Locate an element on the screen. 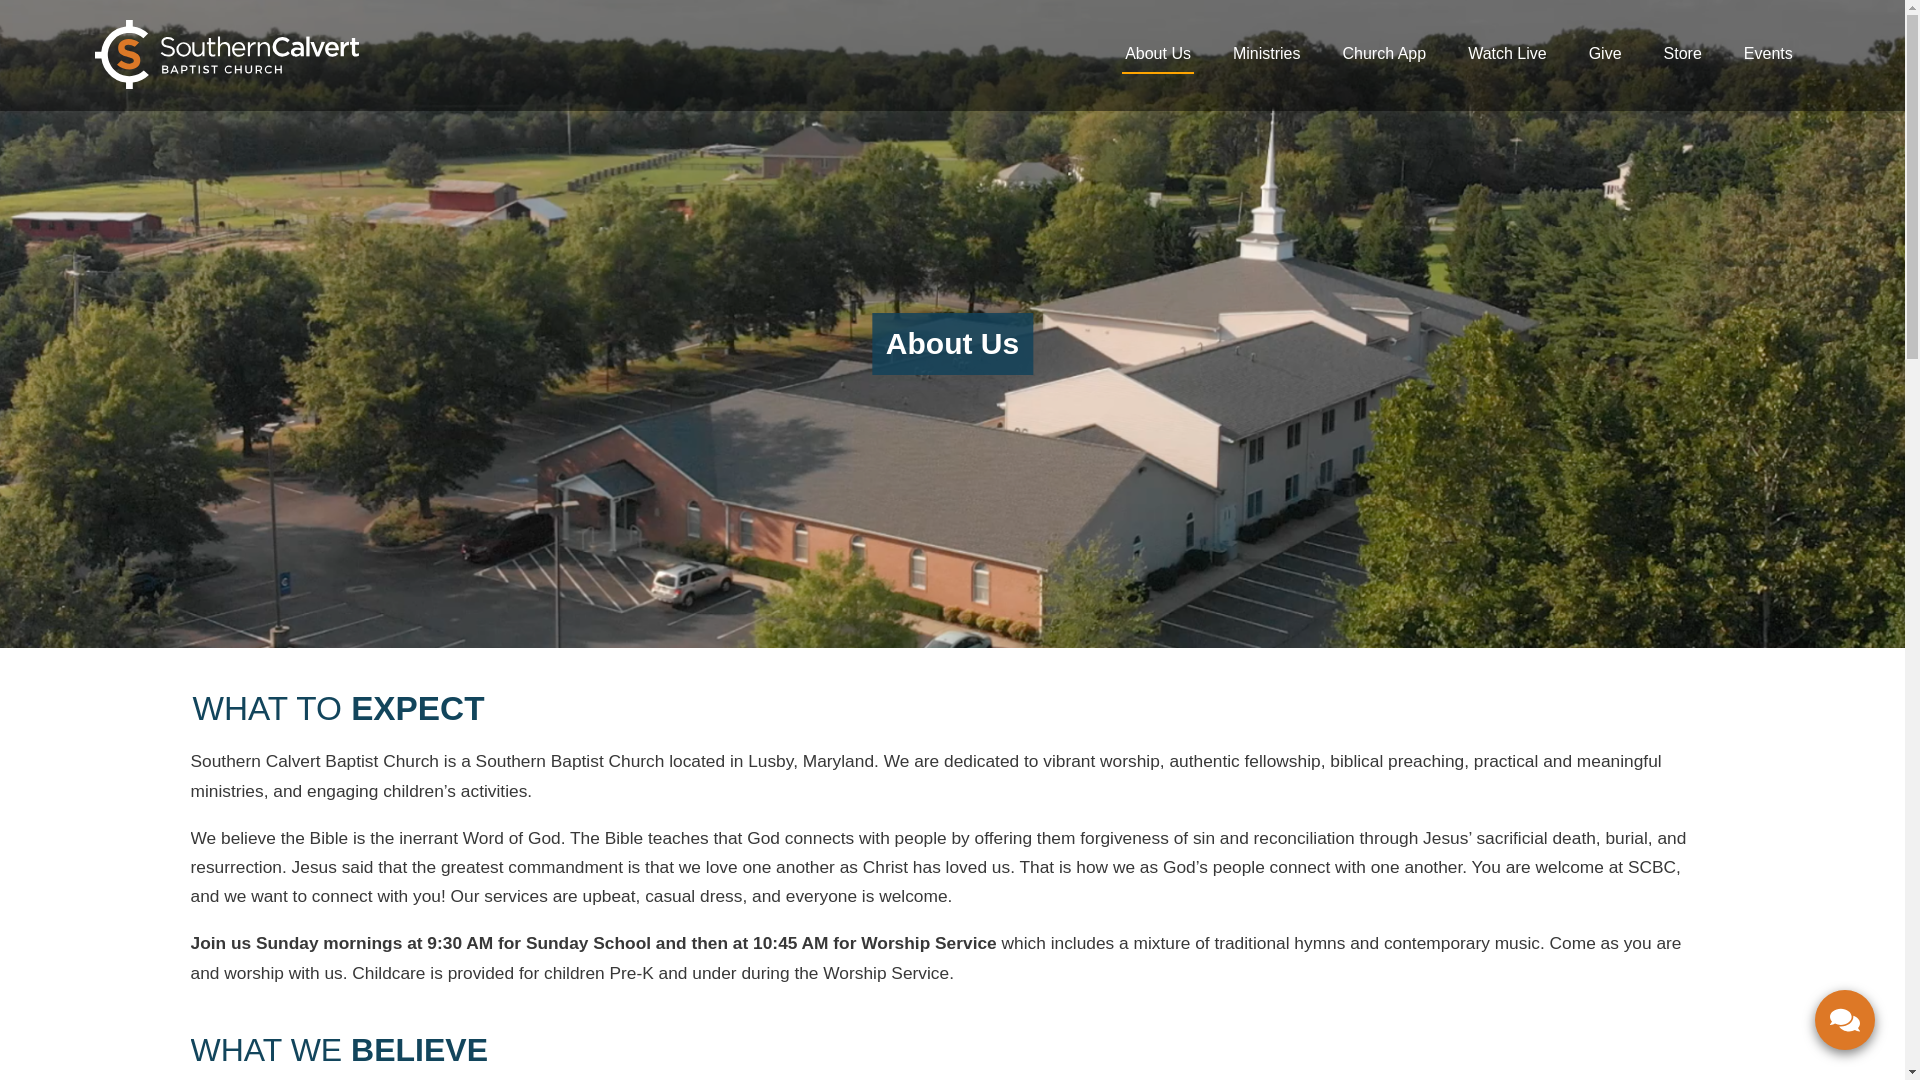  Watch Live is located at coordinates (1506, 54).